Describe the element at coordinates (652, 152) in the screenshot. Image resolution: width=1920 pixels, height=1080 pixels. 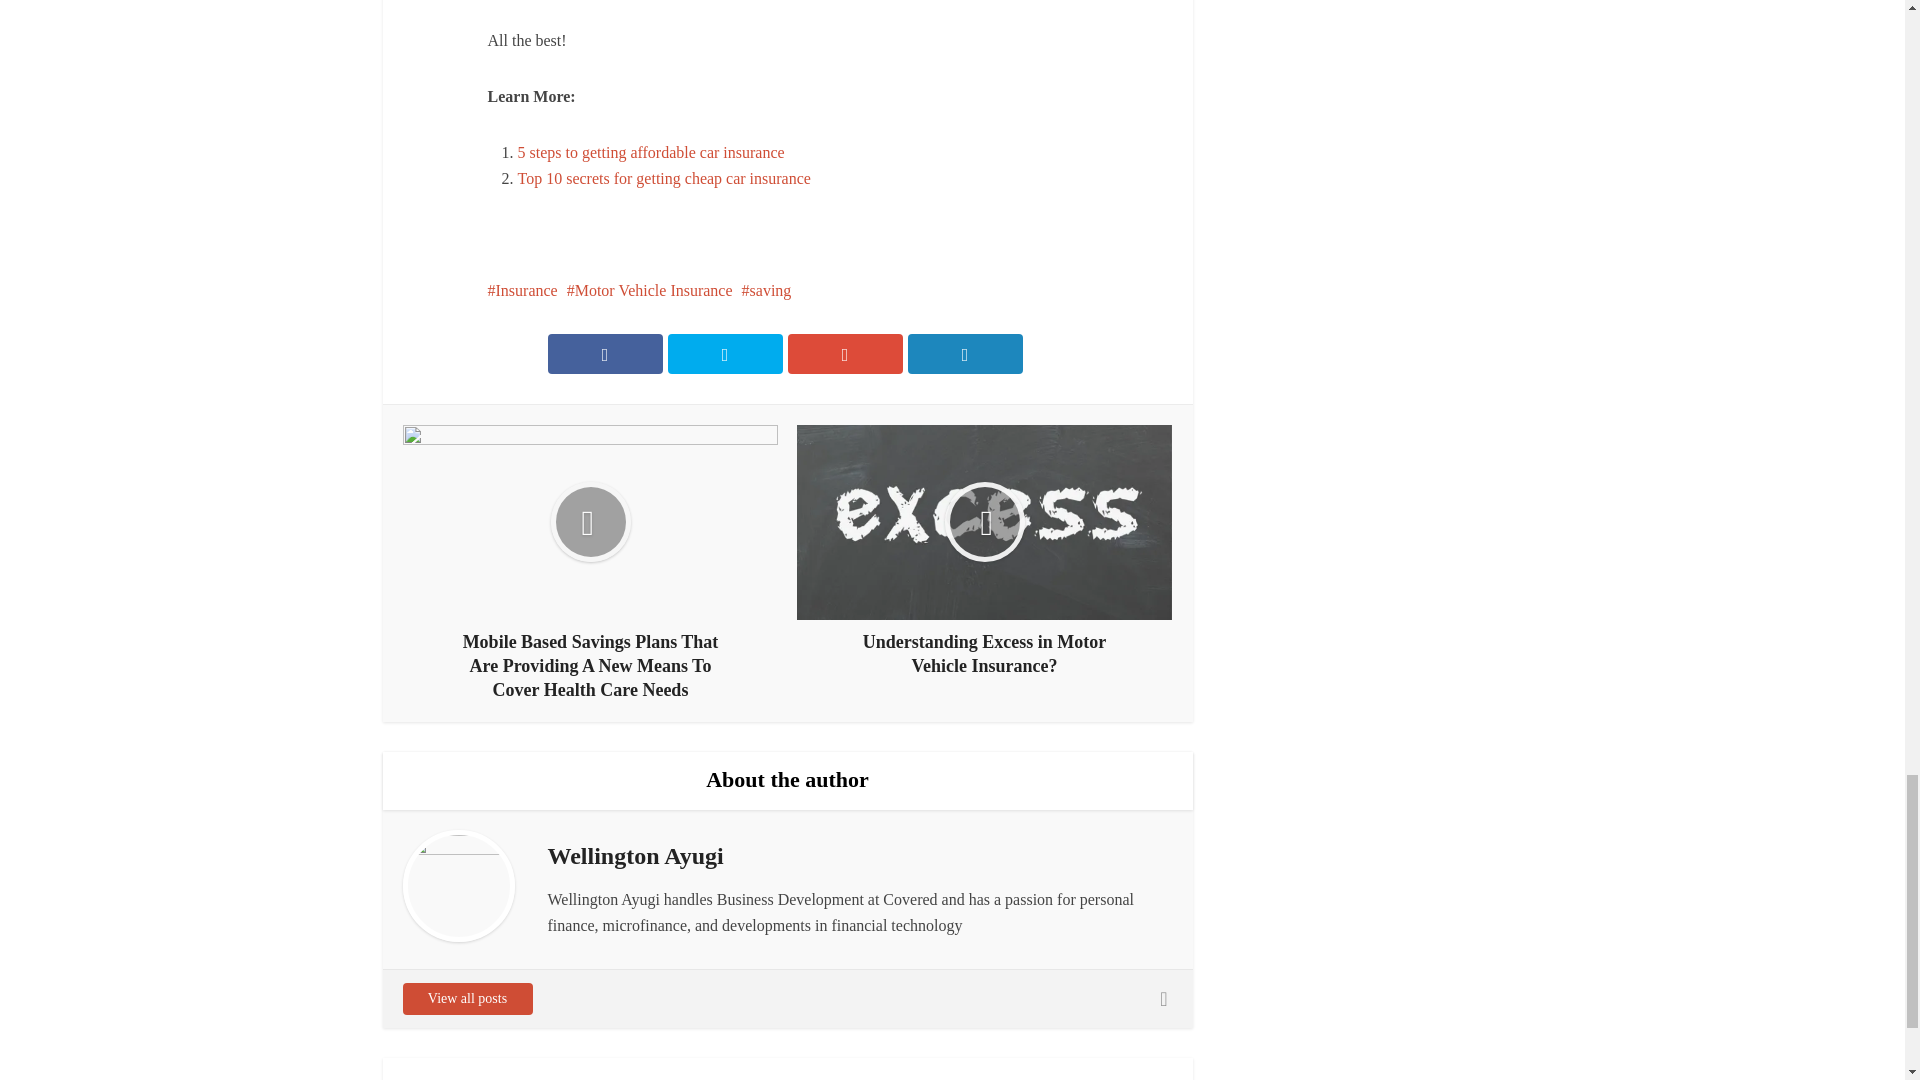
I see `5 steps to getting affordable car insurance` at that location.